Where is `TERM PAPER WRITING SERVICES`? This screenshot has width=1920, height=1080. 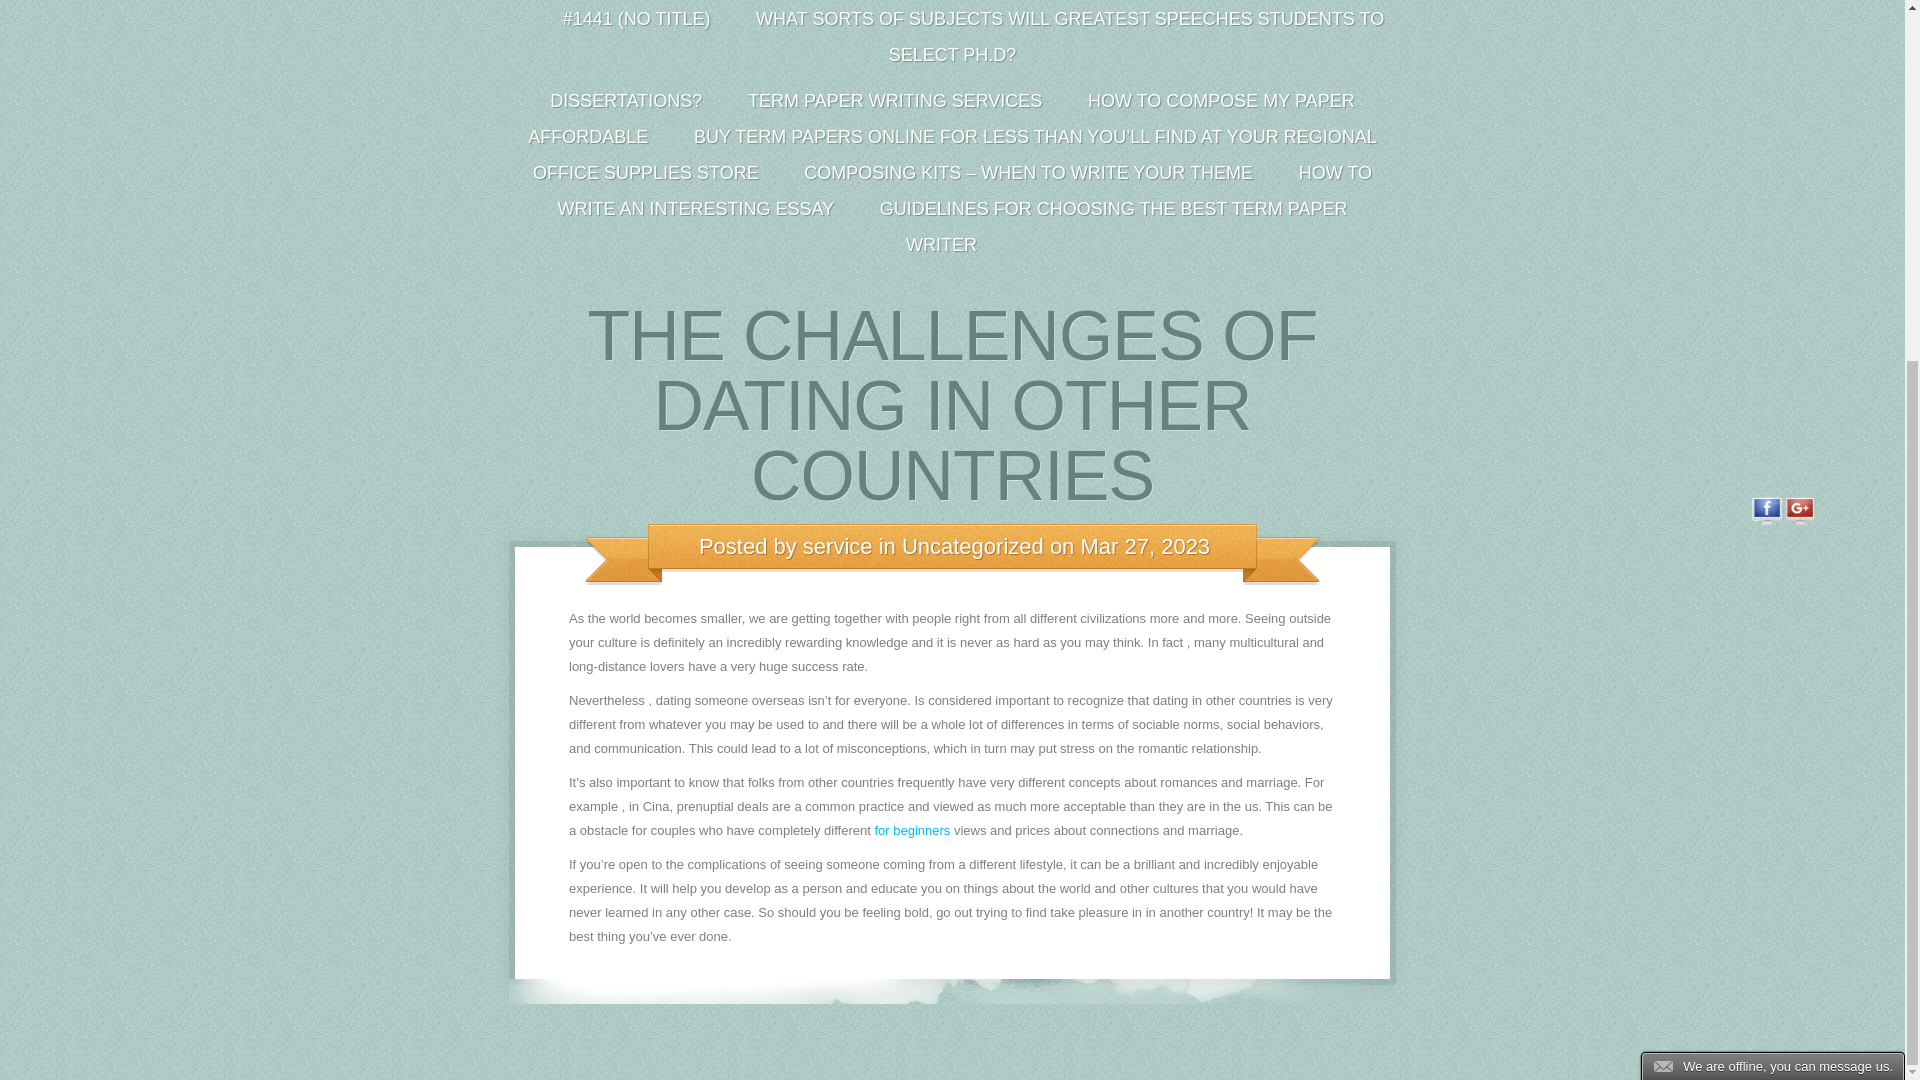
TERM PAPER WRITING SERVICES is located at coordinates (894, 105).